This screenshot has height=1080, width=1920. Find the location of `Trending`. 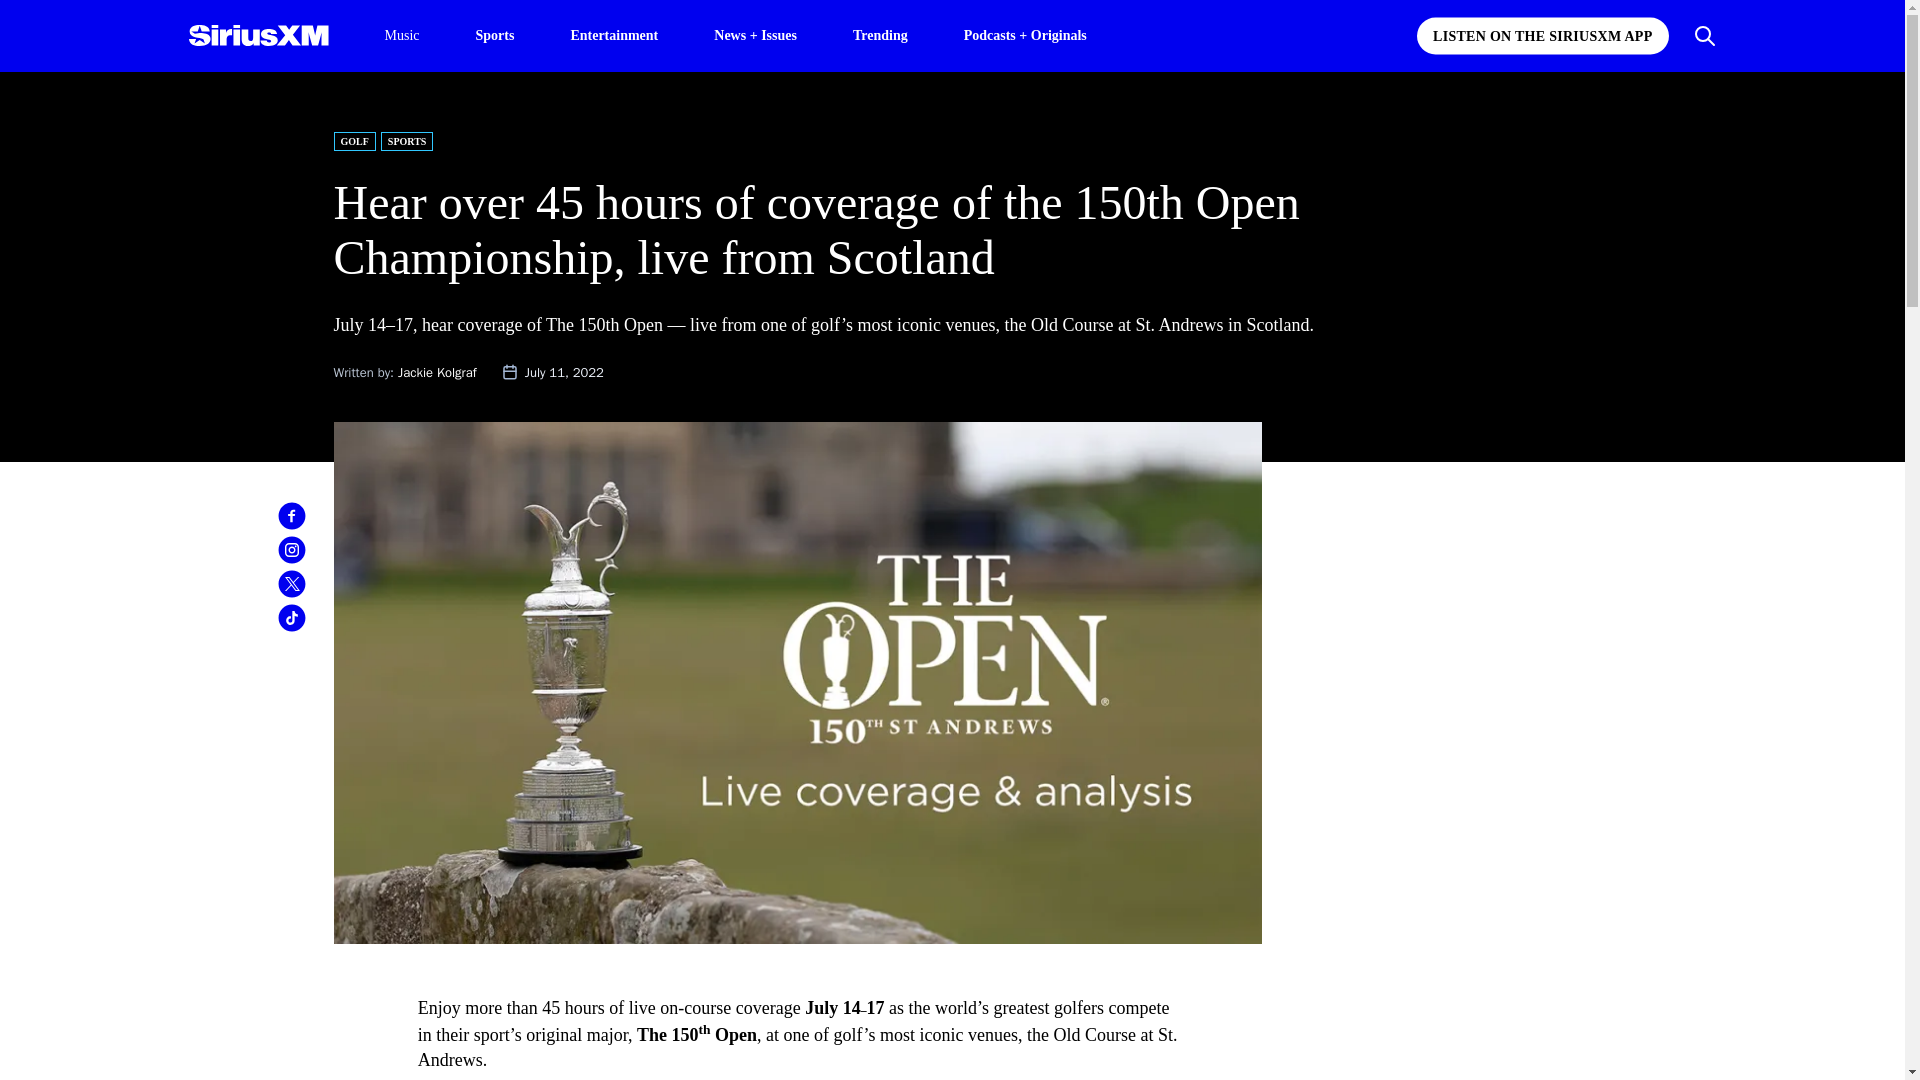

Trending is located at coordinates (880, 34).